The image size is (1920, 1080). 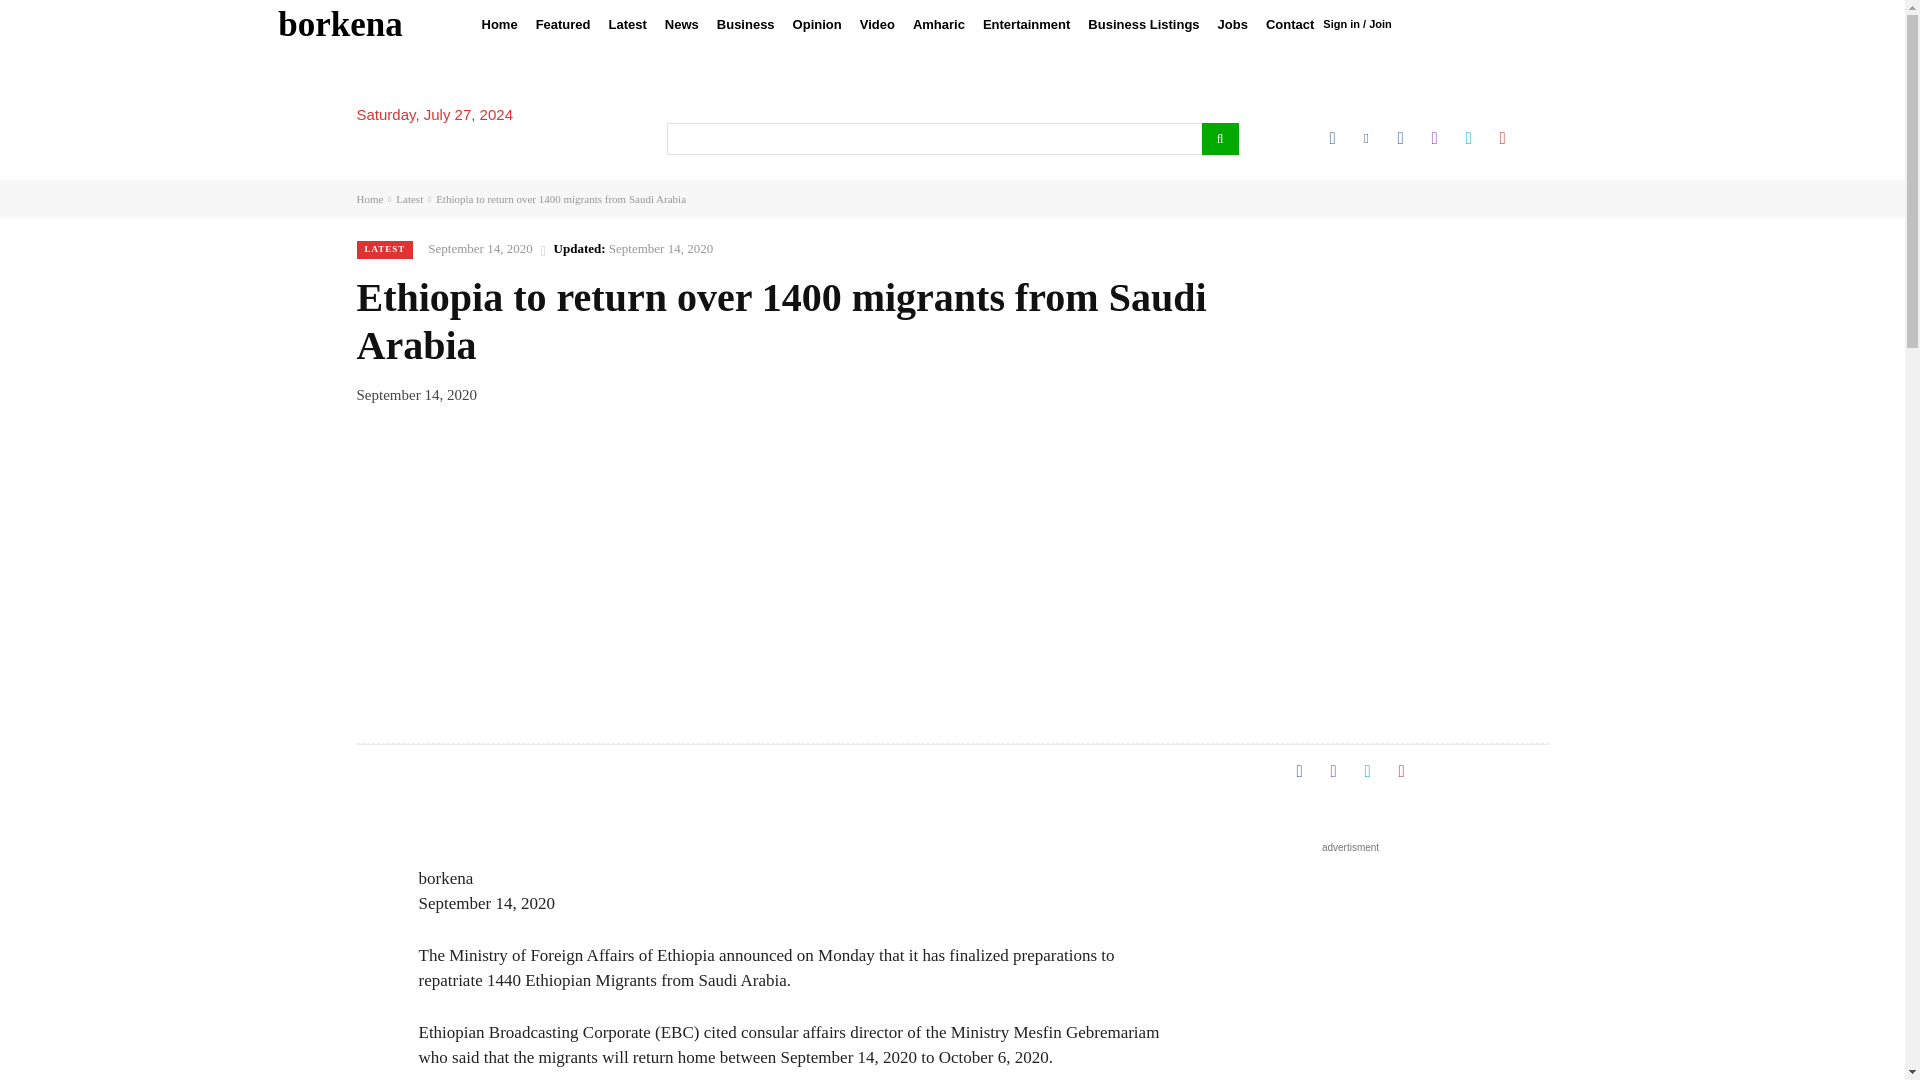 What do you see at coordinates (816, 24) in the screenshot?
I see `Opinion` at bounding box center [816, 24].